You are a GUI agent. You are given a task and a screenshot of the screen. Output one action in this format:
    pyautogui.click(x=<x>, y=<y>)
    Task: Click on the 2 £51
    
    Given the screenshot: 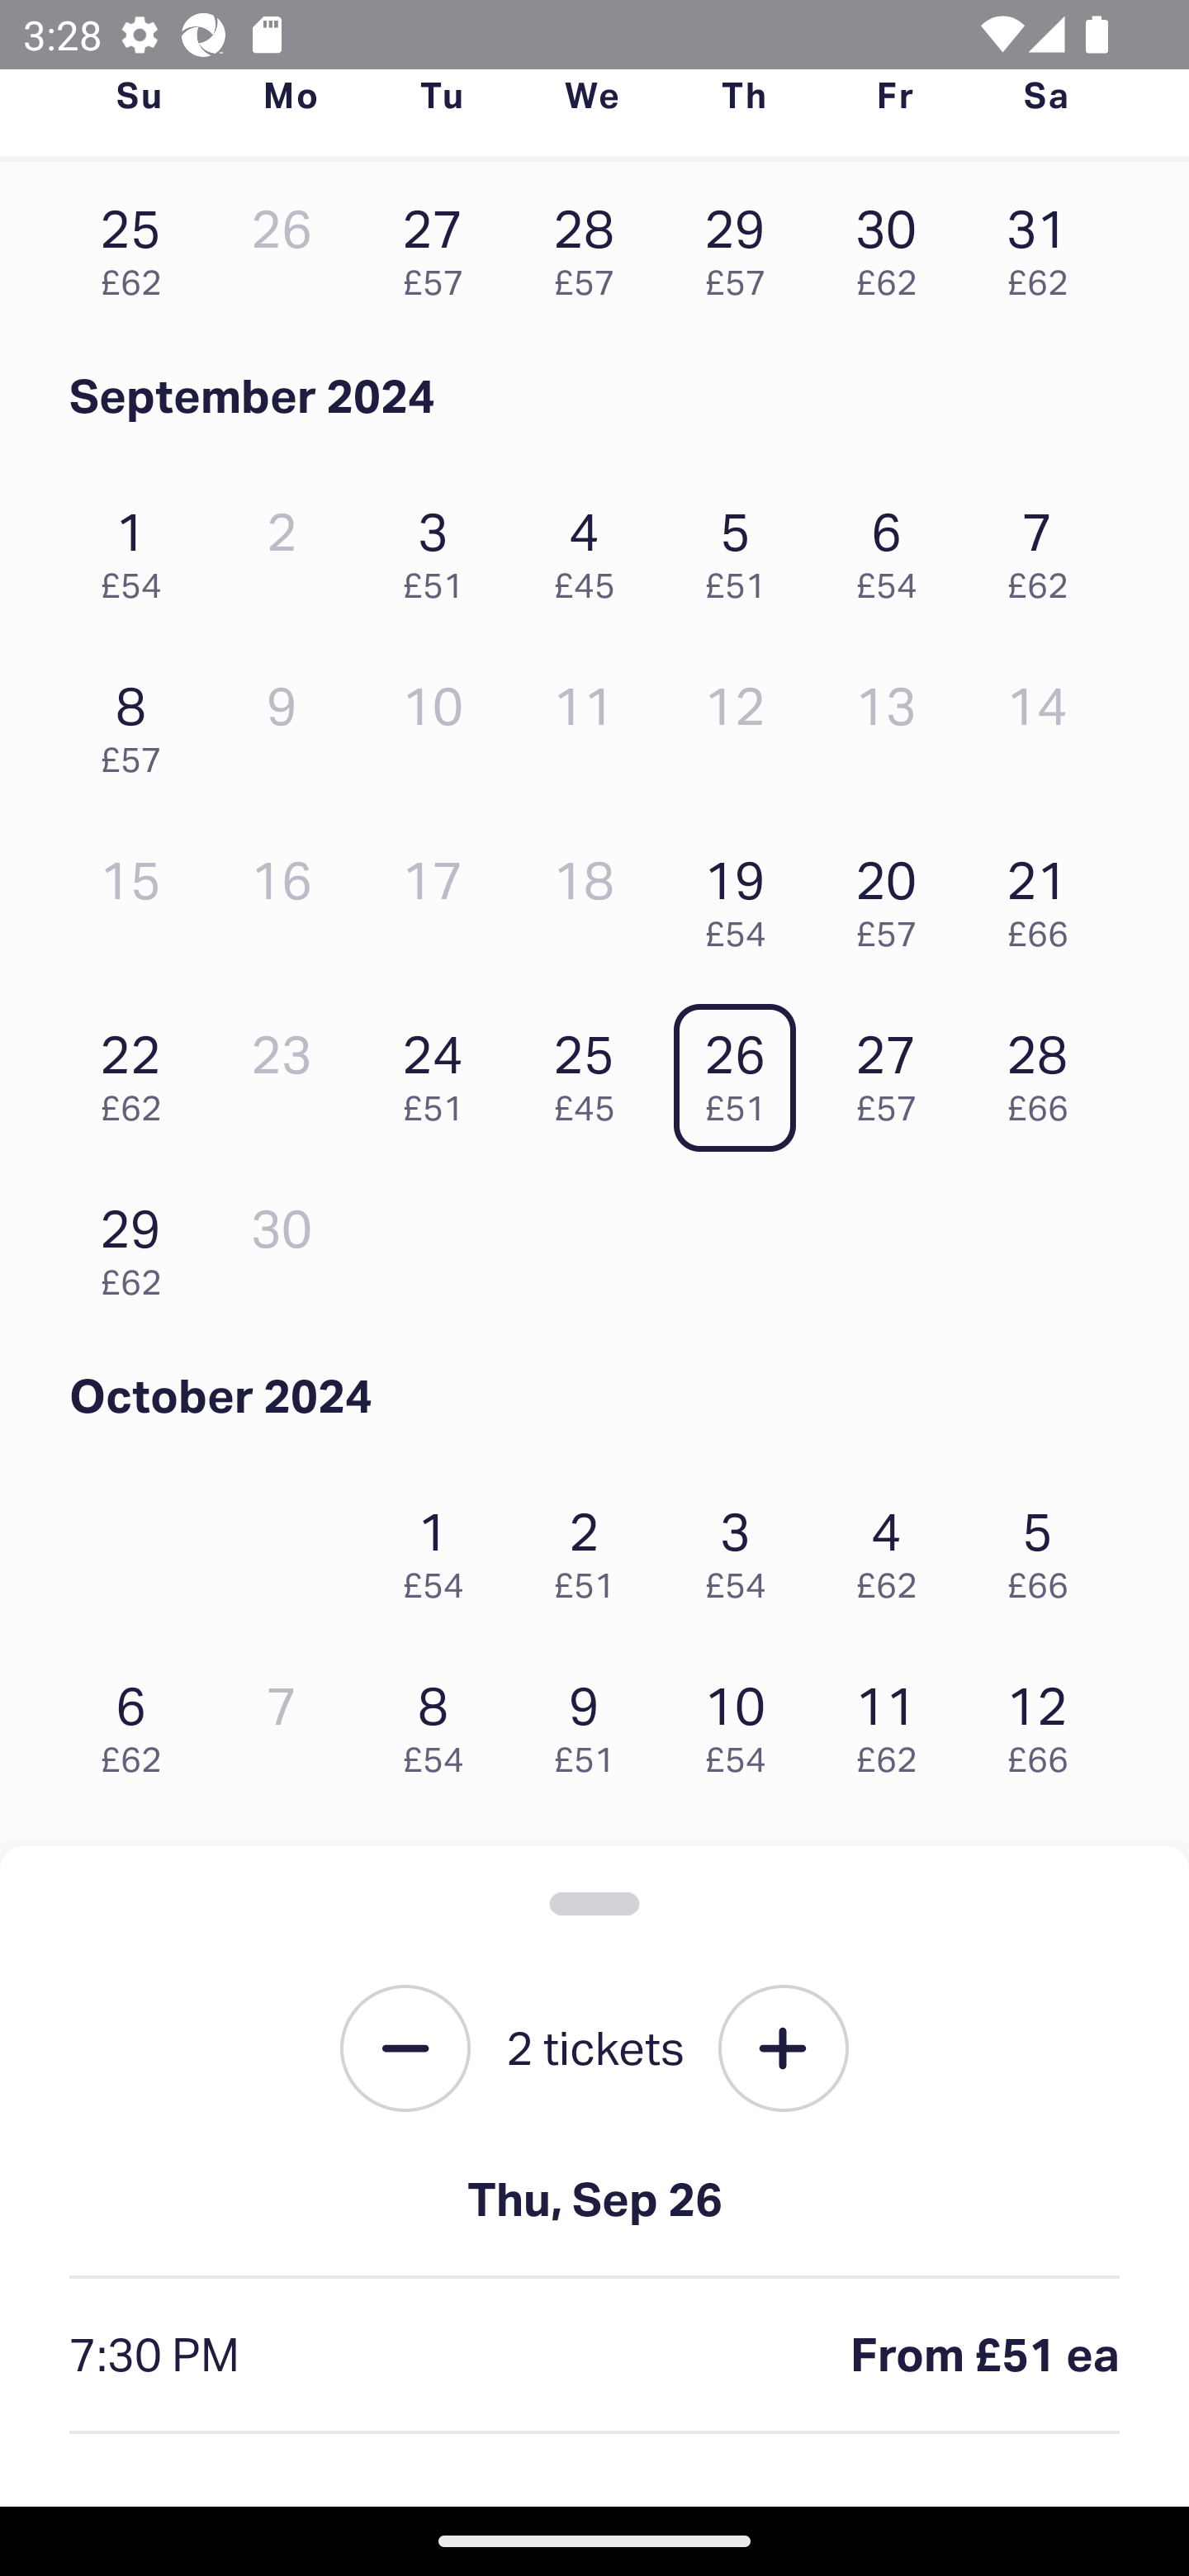 What is the action you would take?
    pyautogui.click(x=593, y=1546)
    